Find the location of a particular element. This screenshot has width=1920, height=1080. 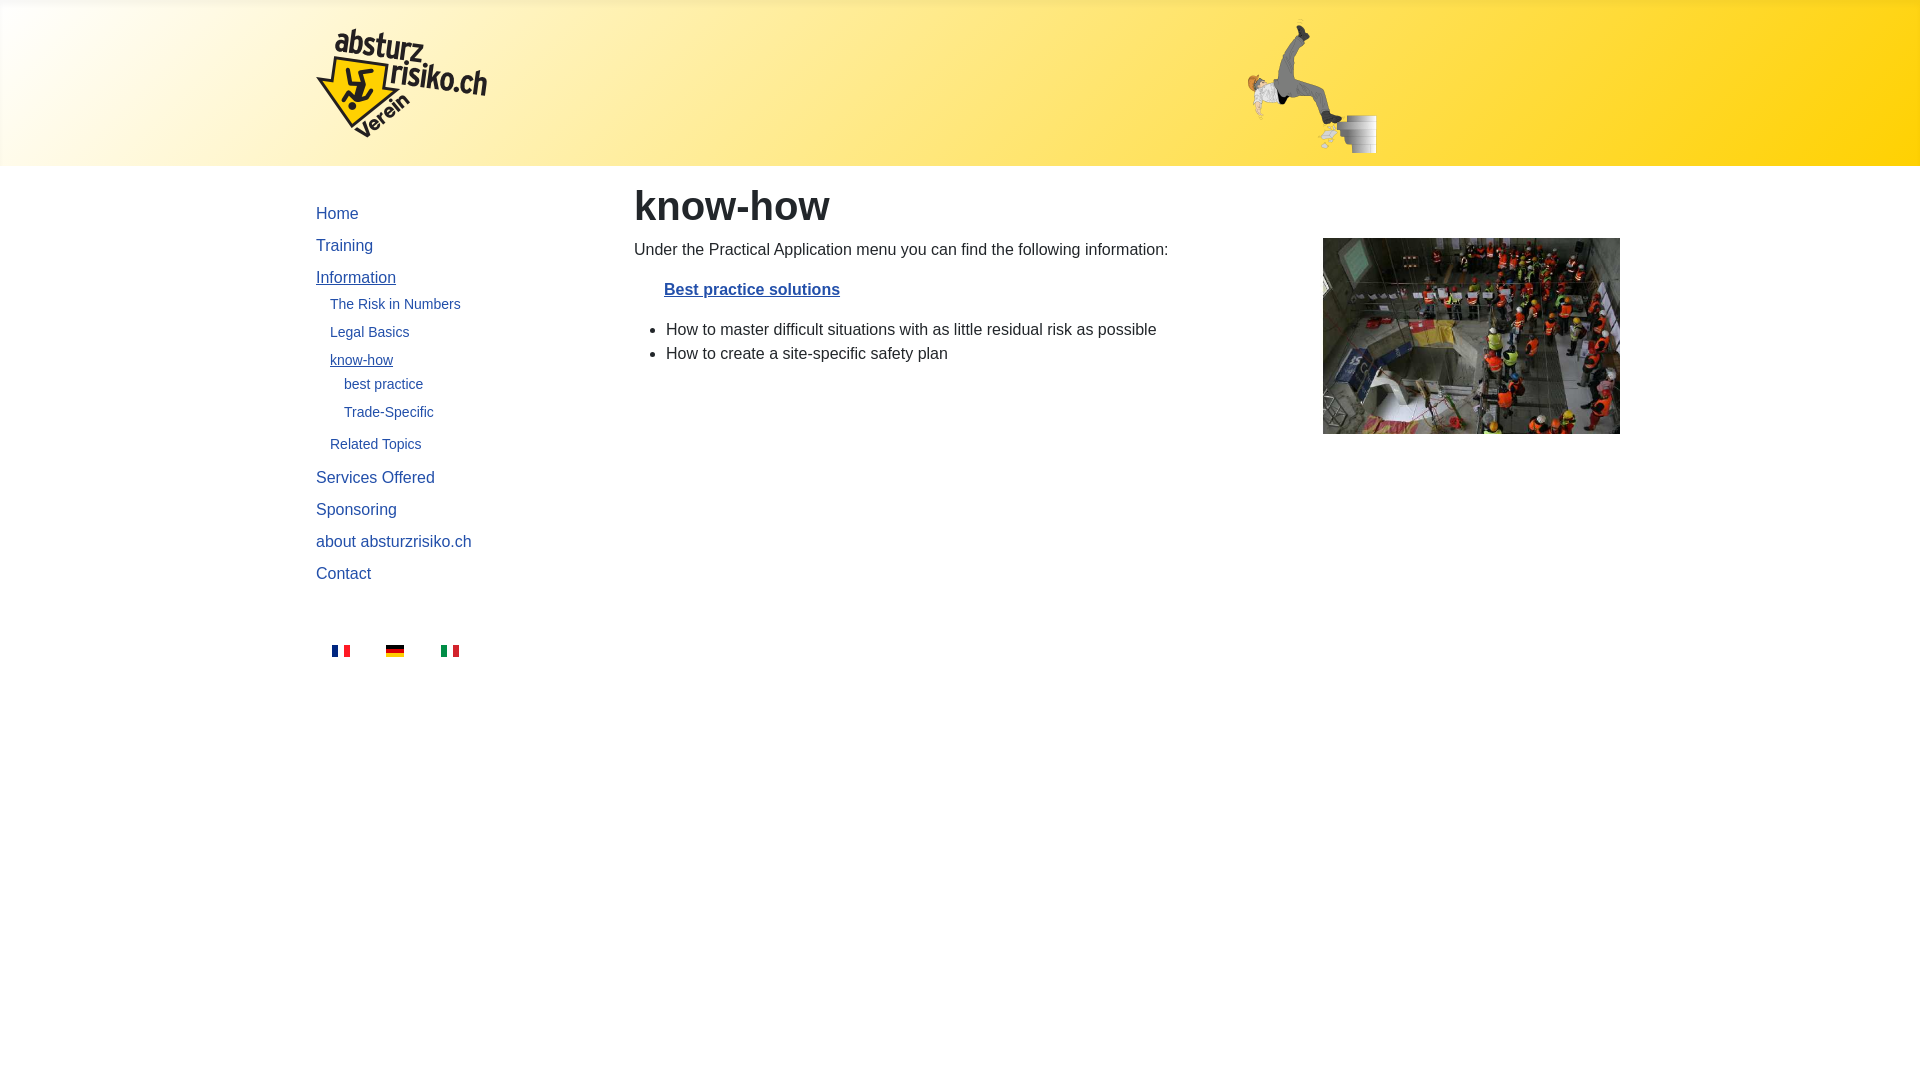

Contact is located at coordinates (344, 574).